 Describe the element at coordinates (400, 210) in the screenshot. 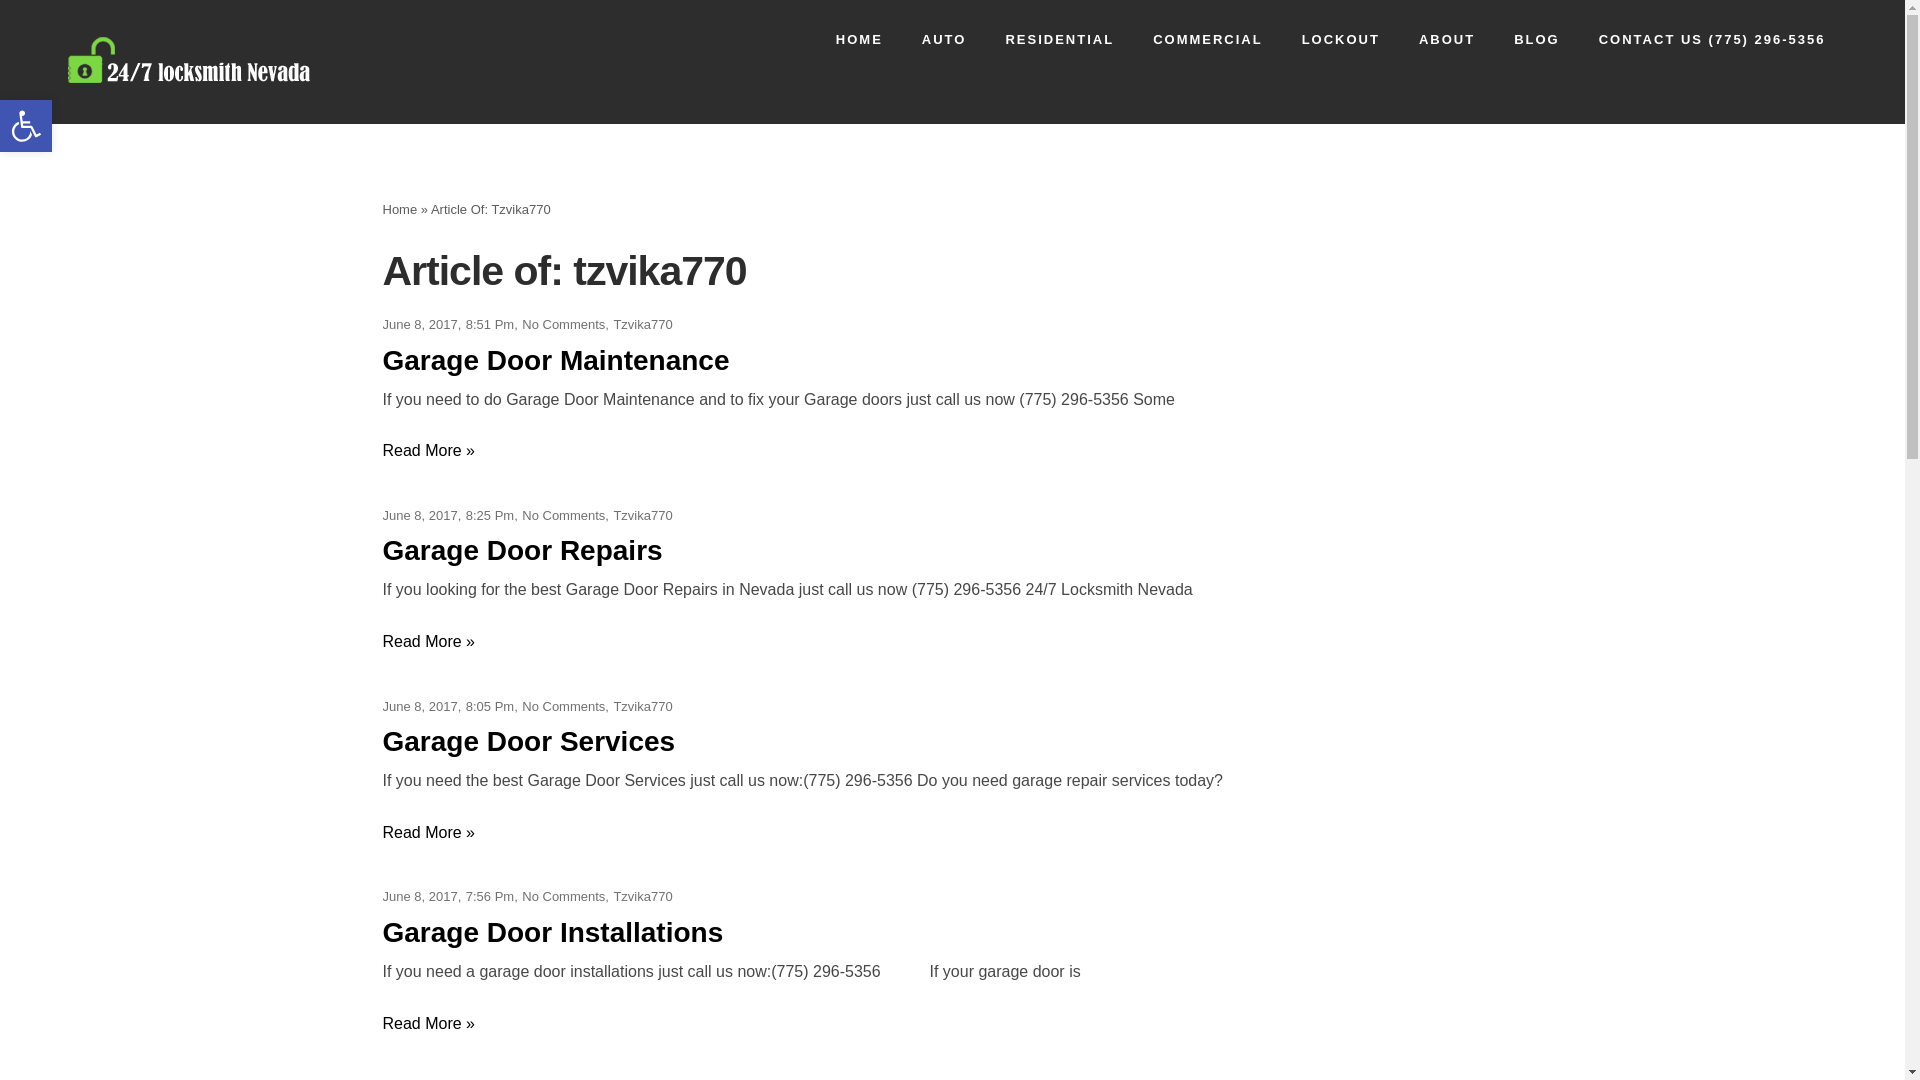

I see `Home` at that location.